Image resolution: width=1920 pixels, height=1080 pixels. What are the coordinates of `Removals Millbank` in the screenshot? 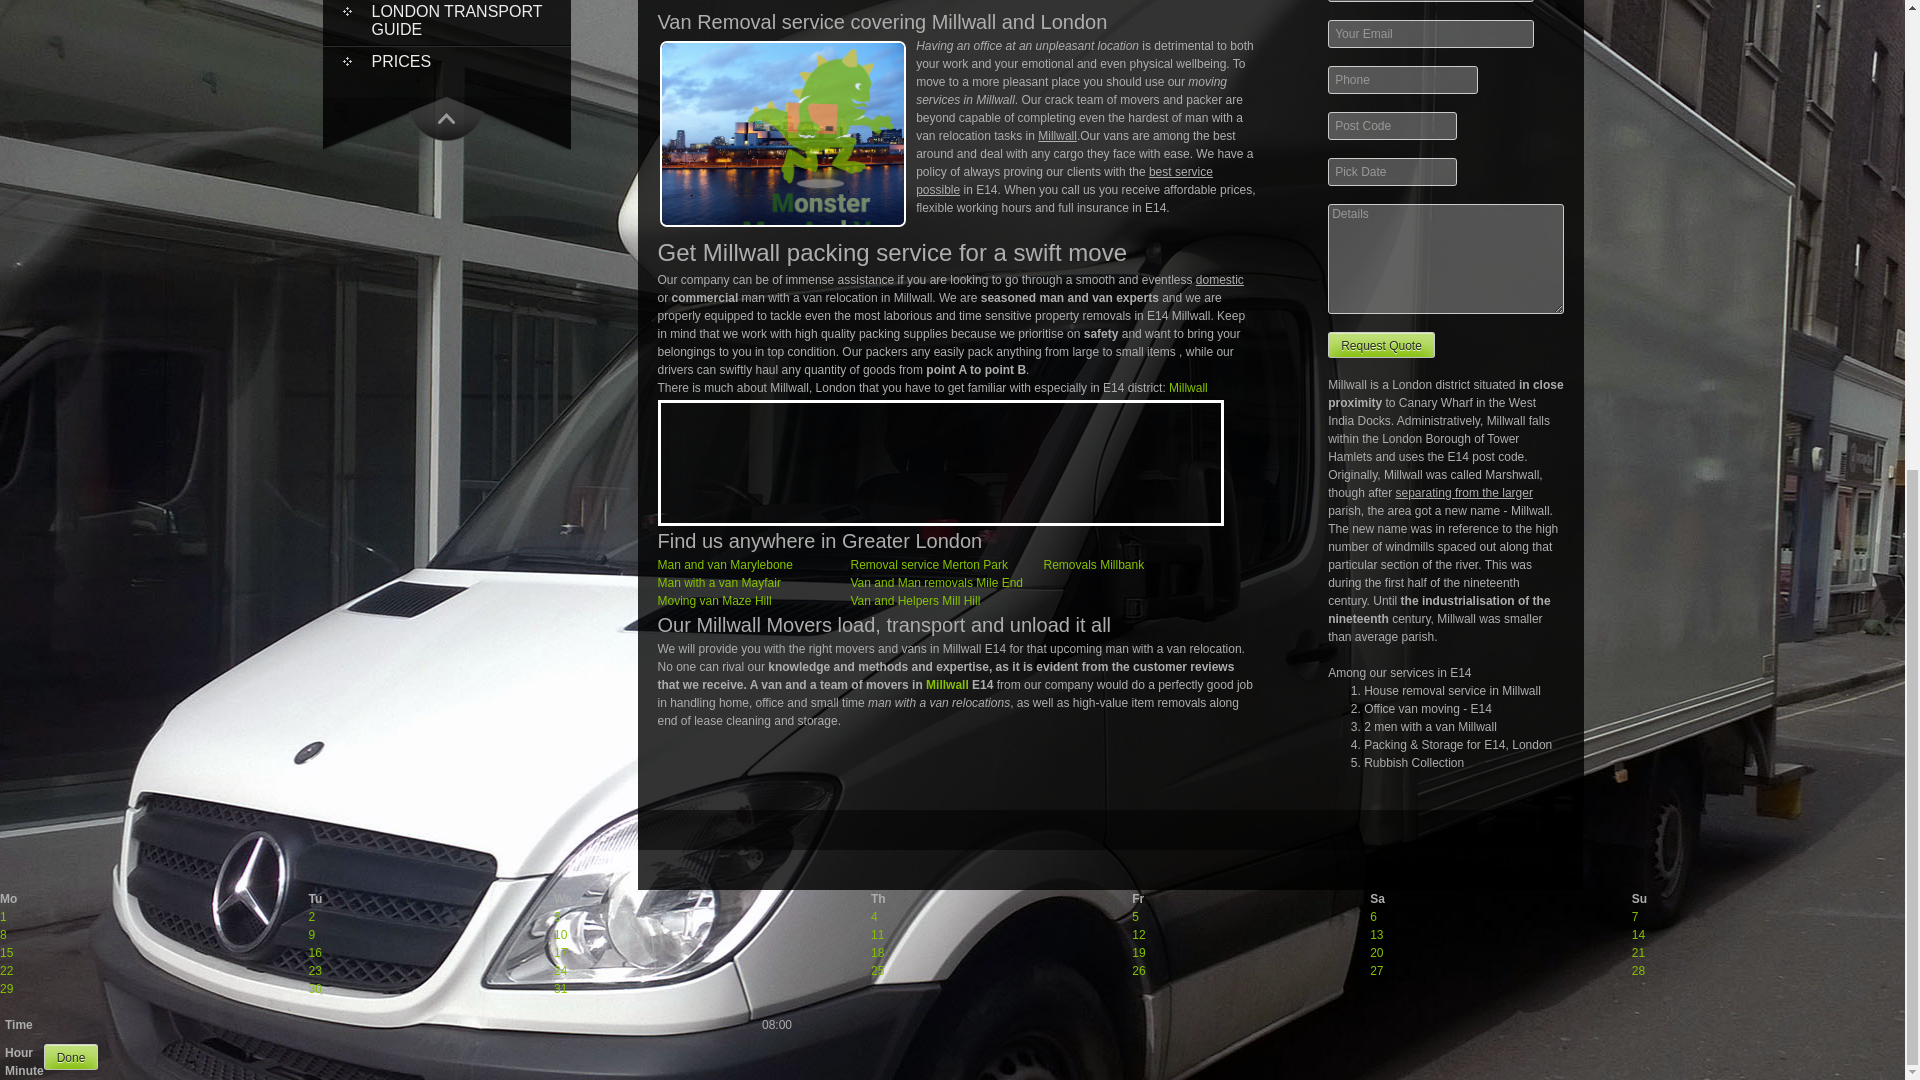 It's located at (1094, 565).